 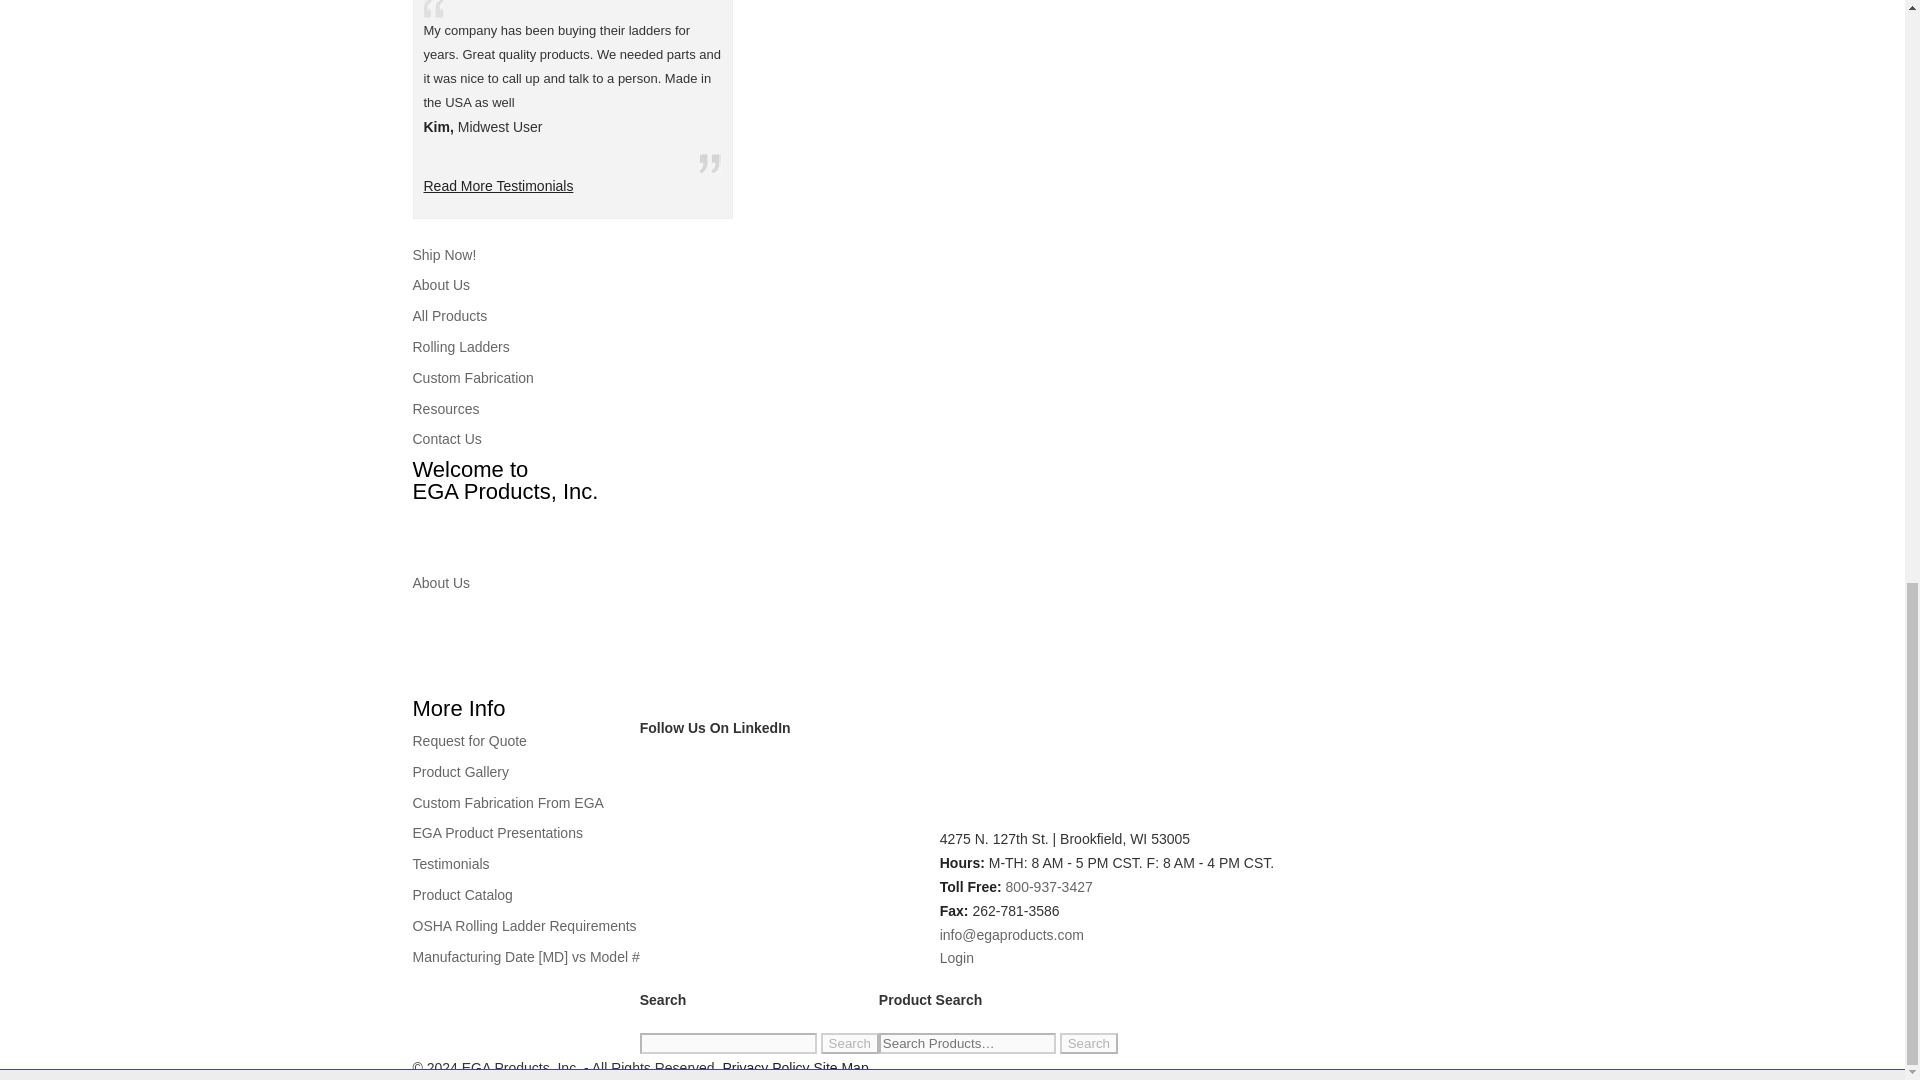 I want to click on Search, so click(x=1088, y=1043).